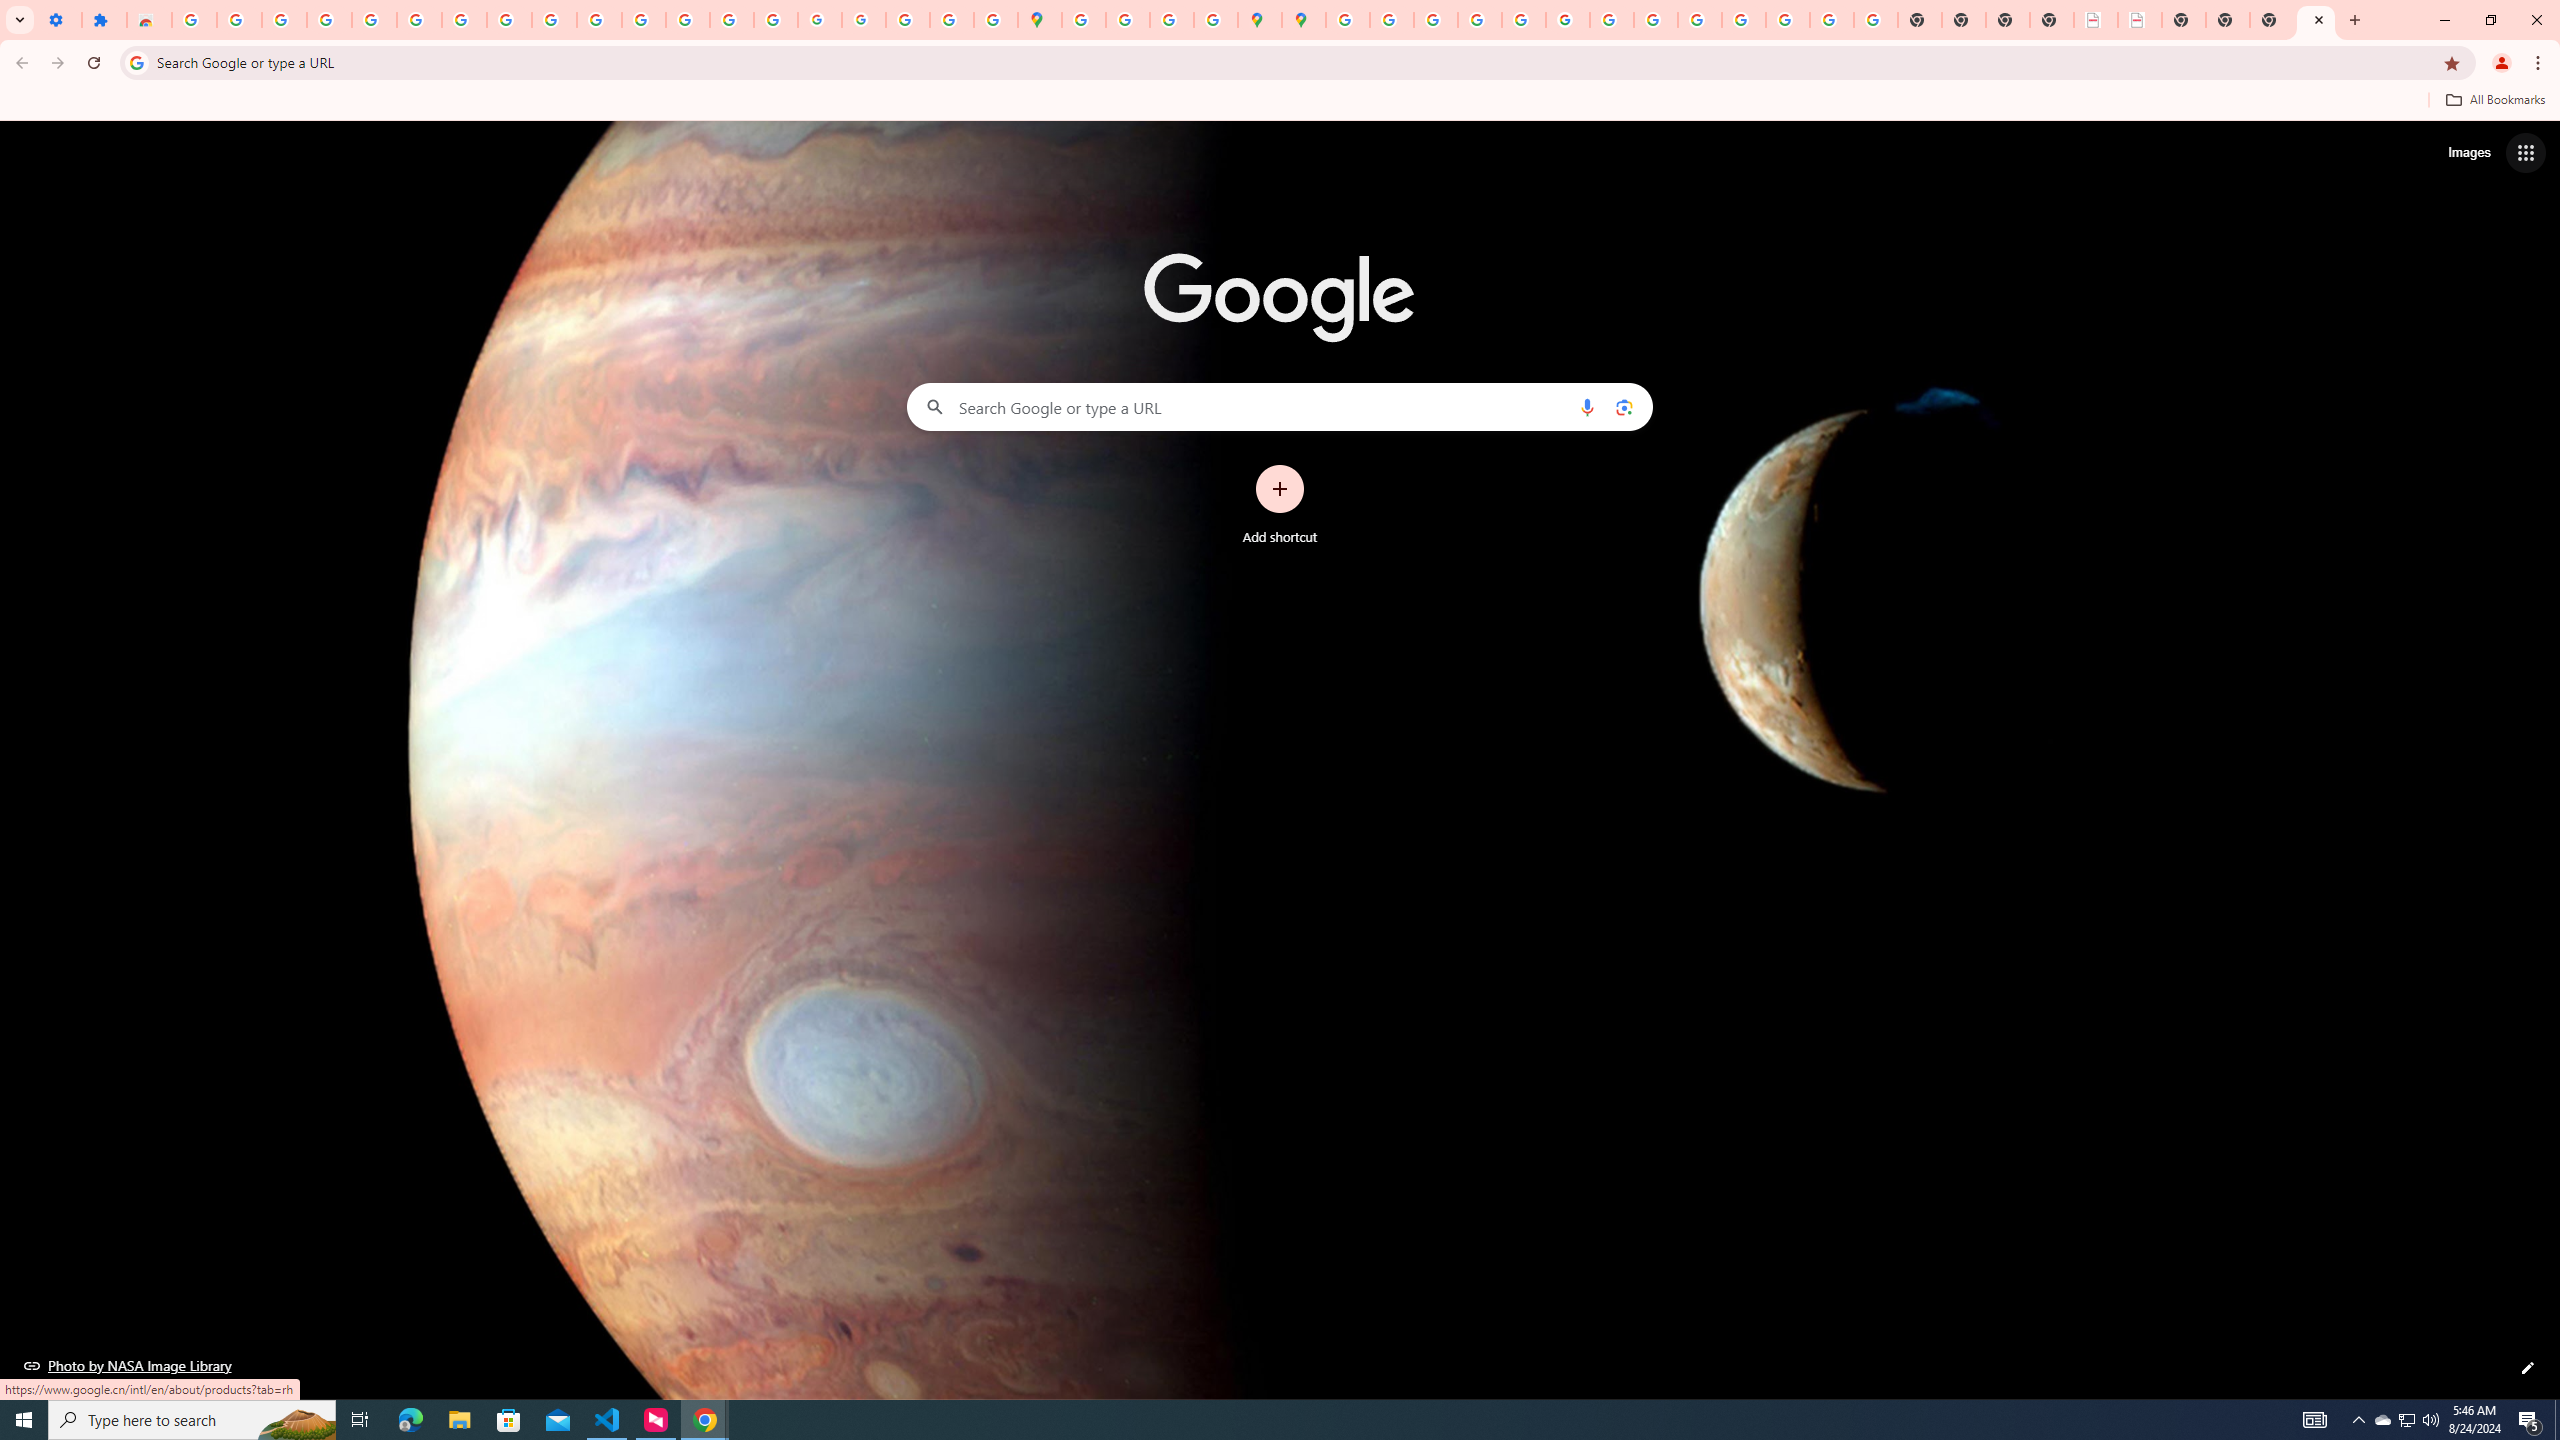 The width and height of the screenshot is (2560, 1440). What do you see at coordinates (2272, 20) in the screenshot?
I see `New Tab` at bounding box center [2272, 20].